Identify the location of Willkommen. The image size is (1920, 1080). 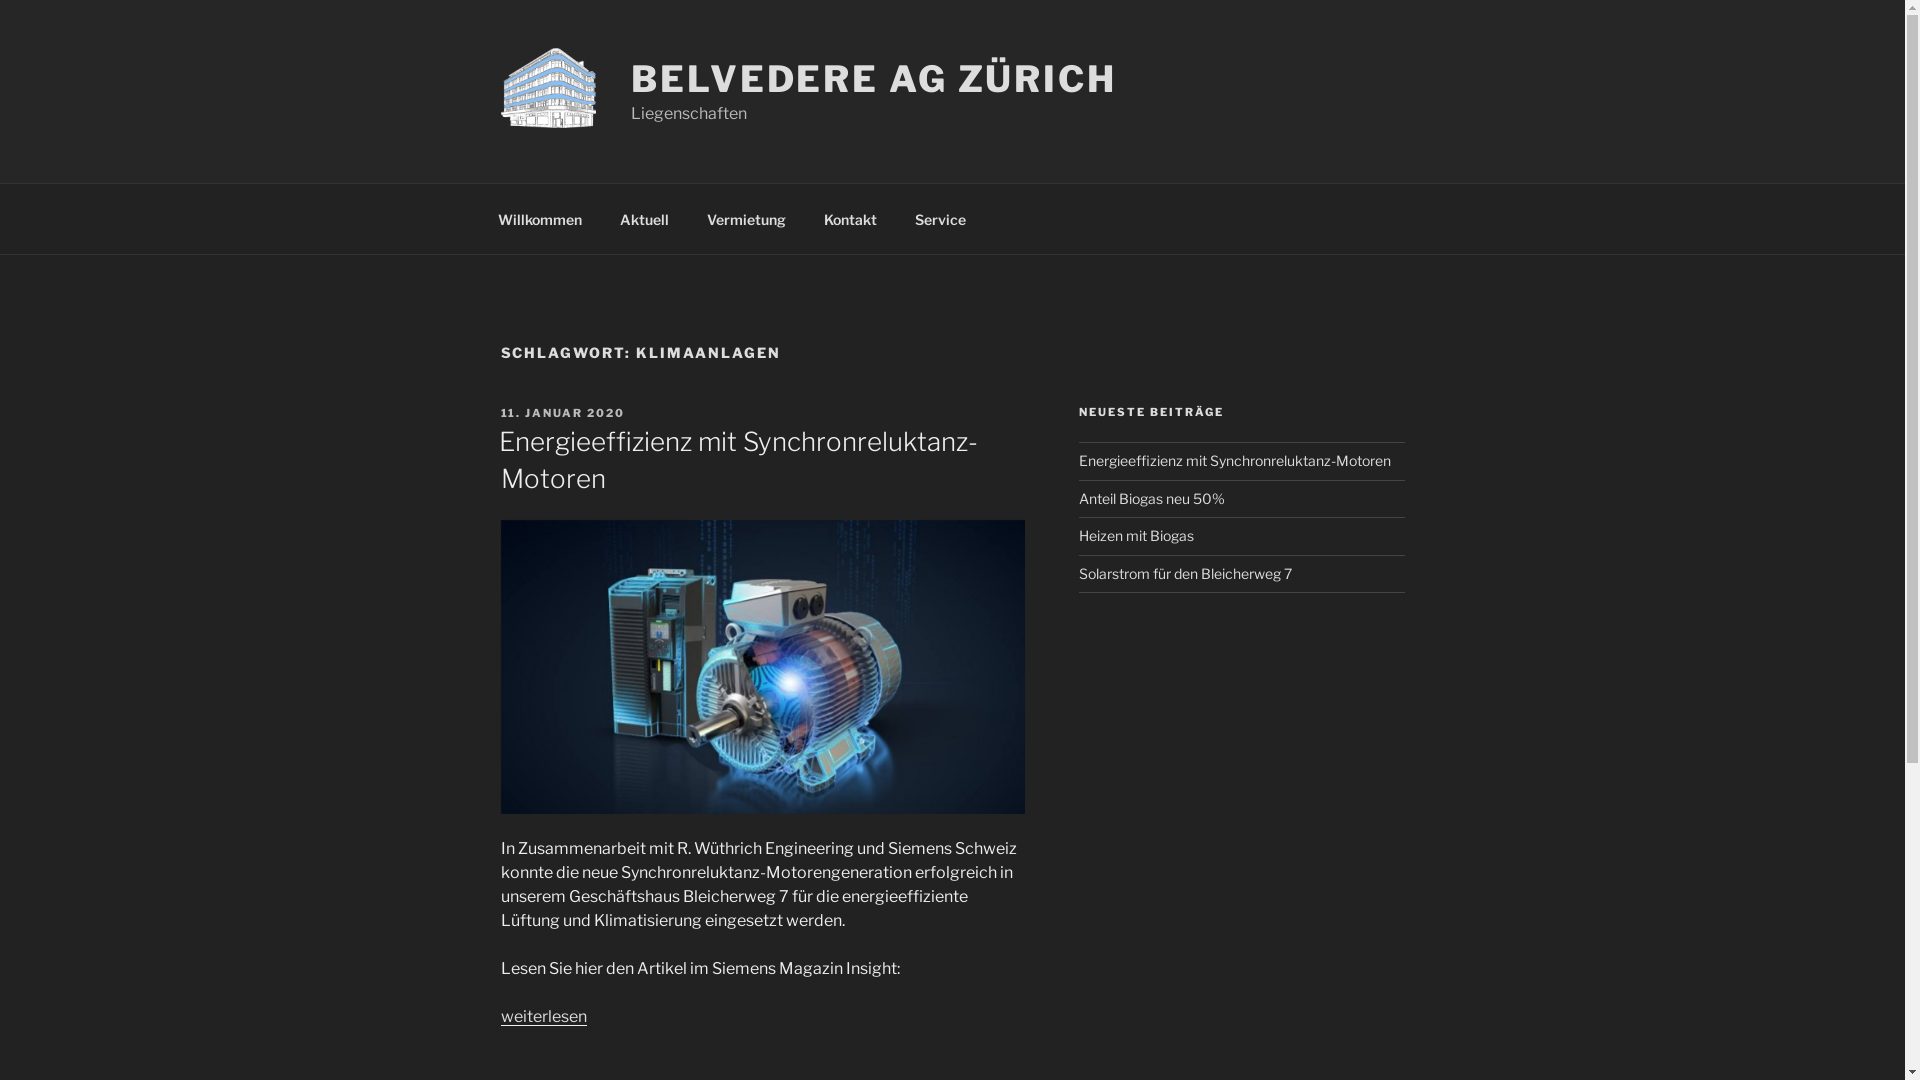
(540, 218).